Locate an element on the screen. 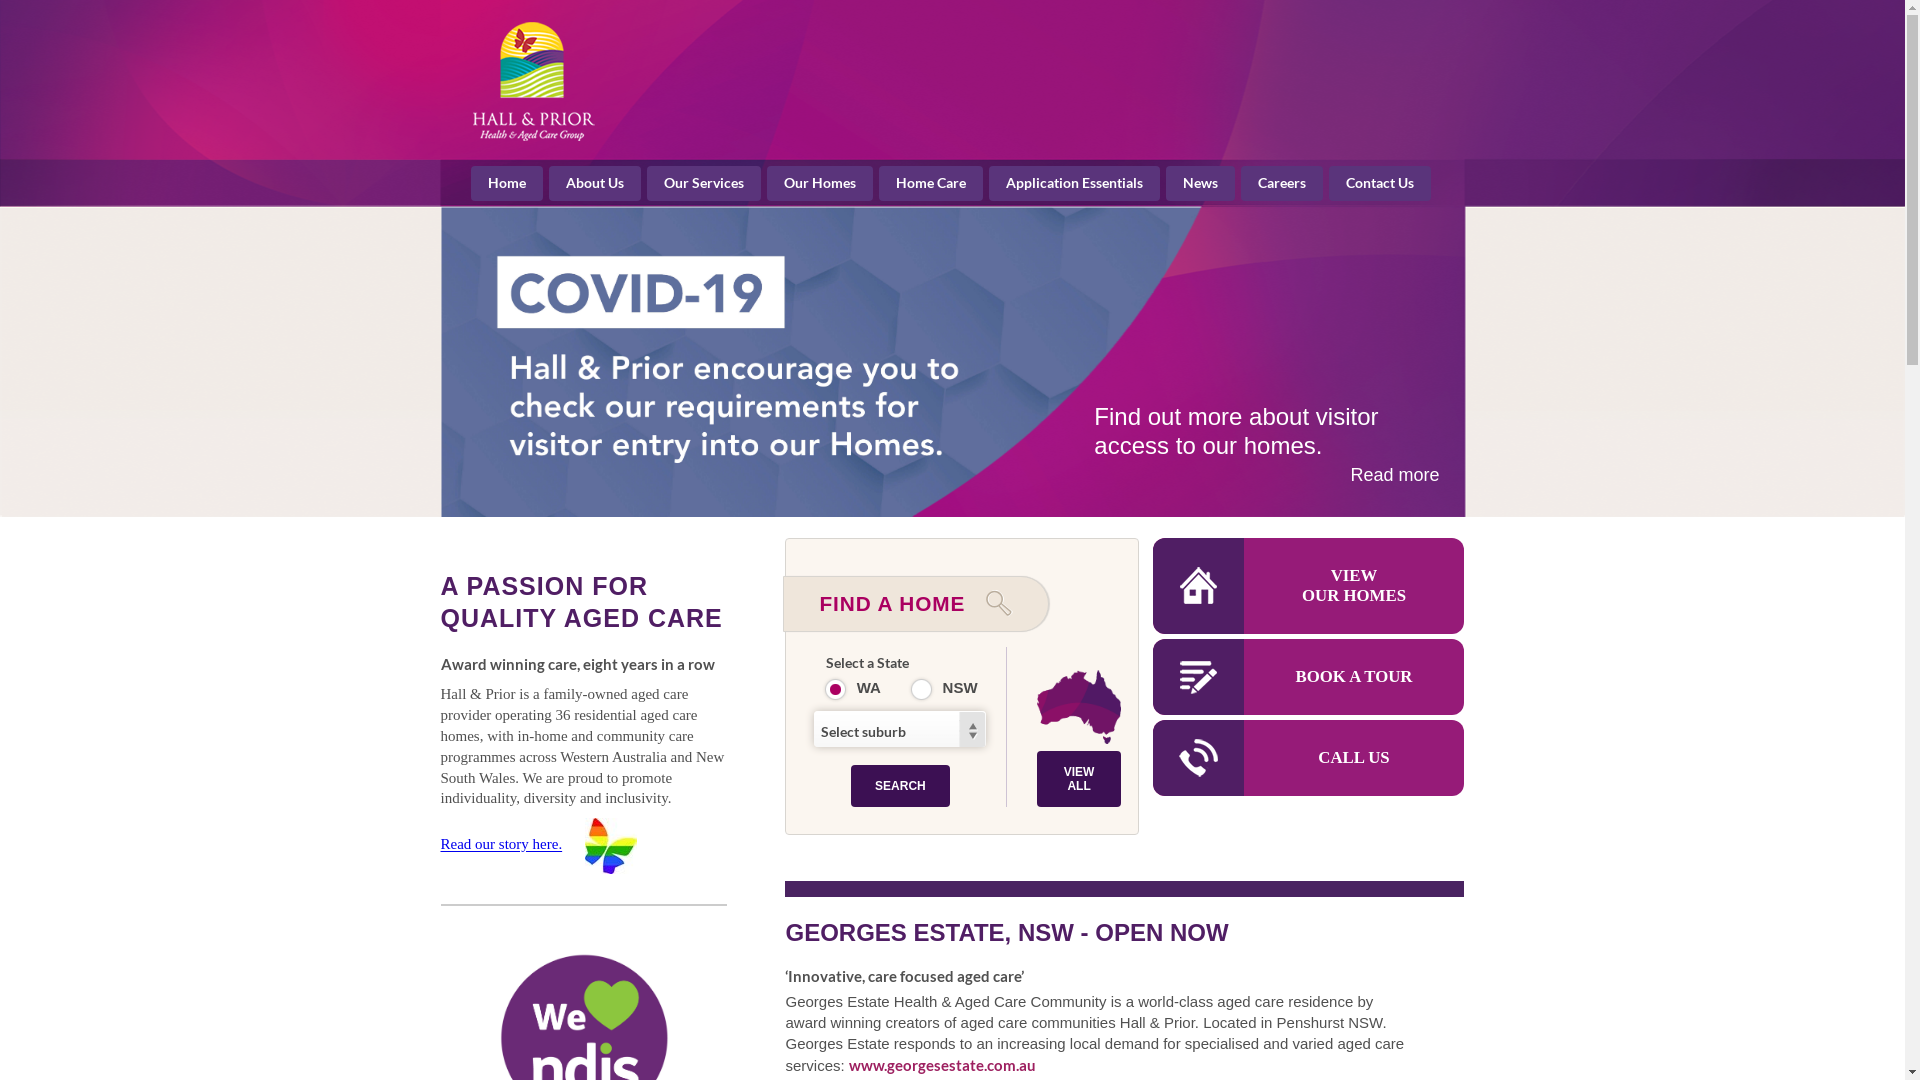 The height and width of the screenshot is (1080, 1920). Read our story here. is located at coordinates (501, 845).